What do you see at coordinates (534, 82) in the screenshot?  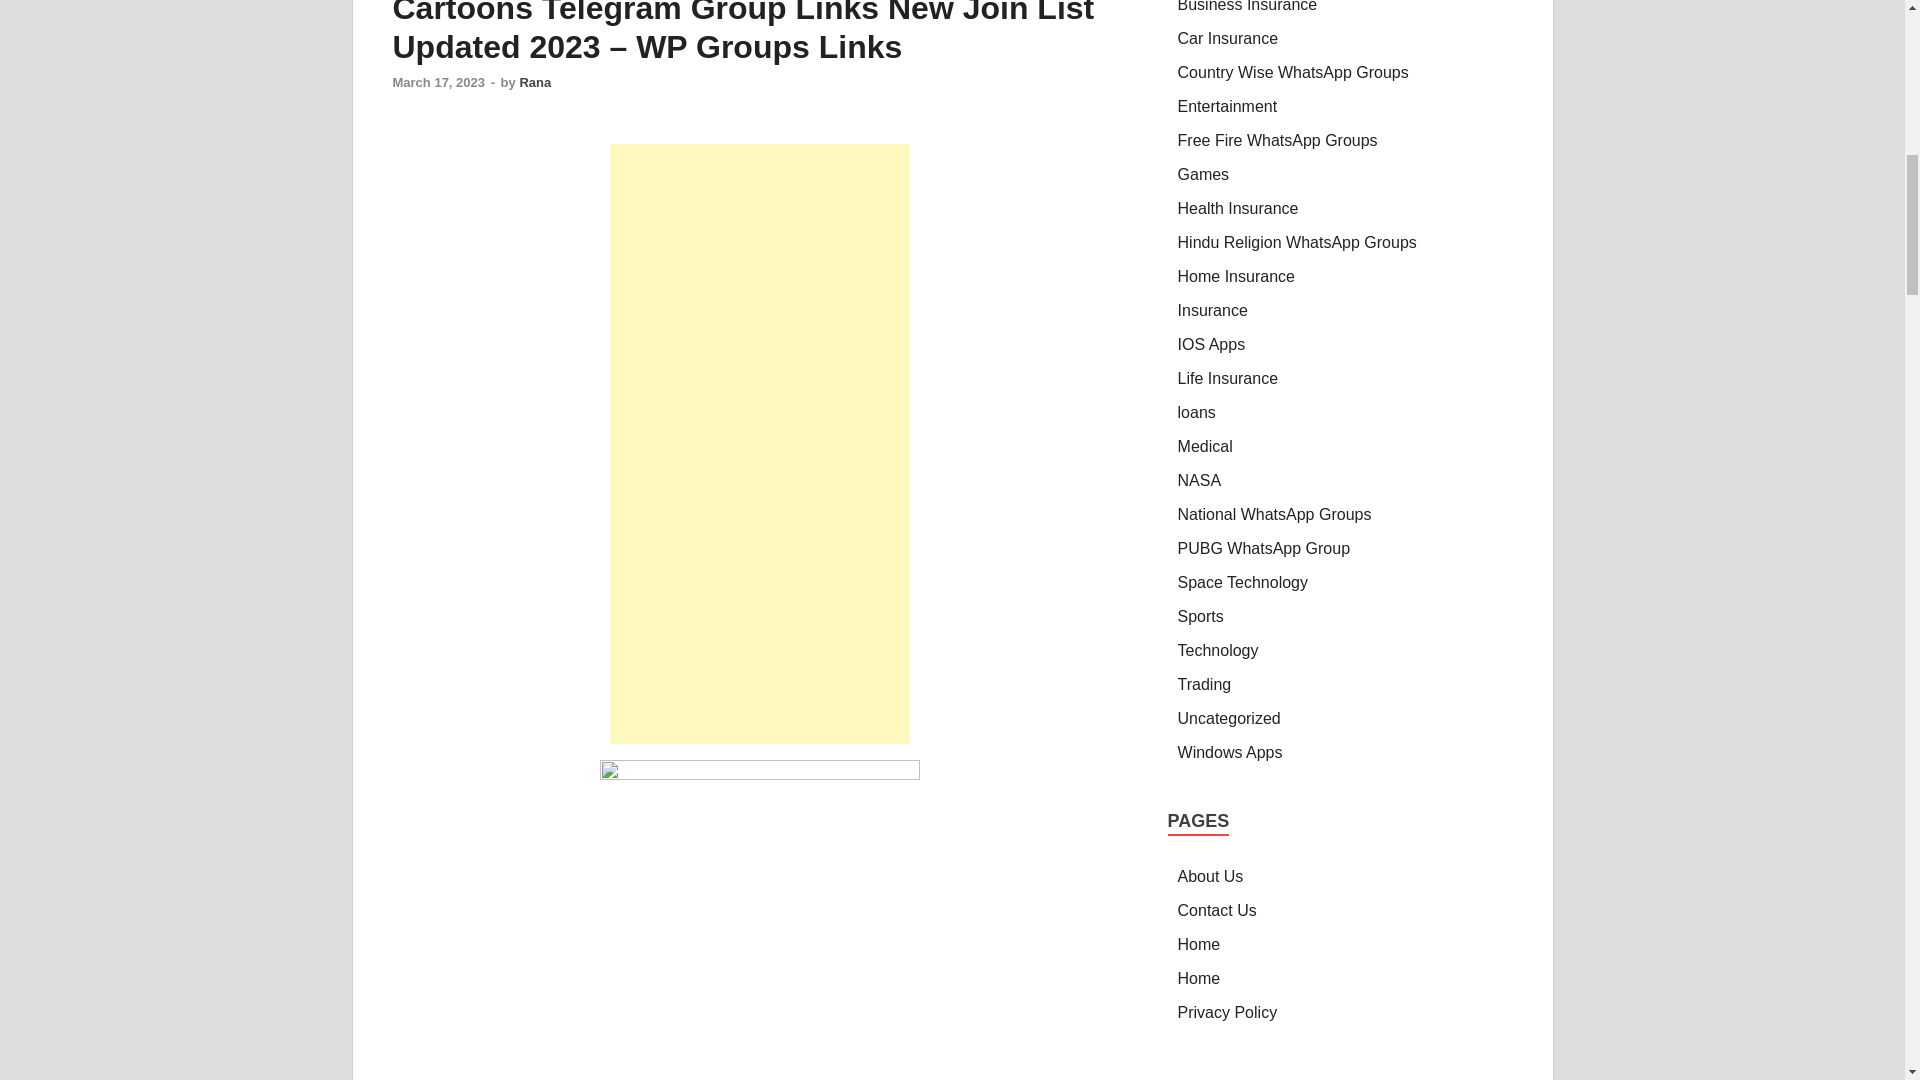 I see `Rana` at bounding box center [534, 82].